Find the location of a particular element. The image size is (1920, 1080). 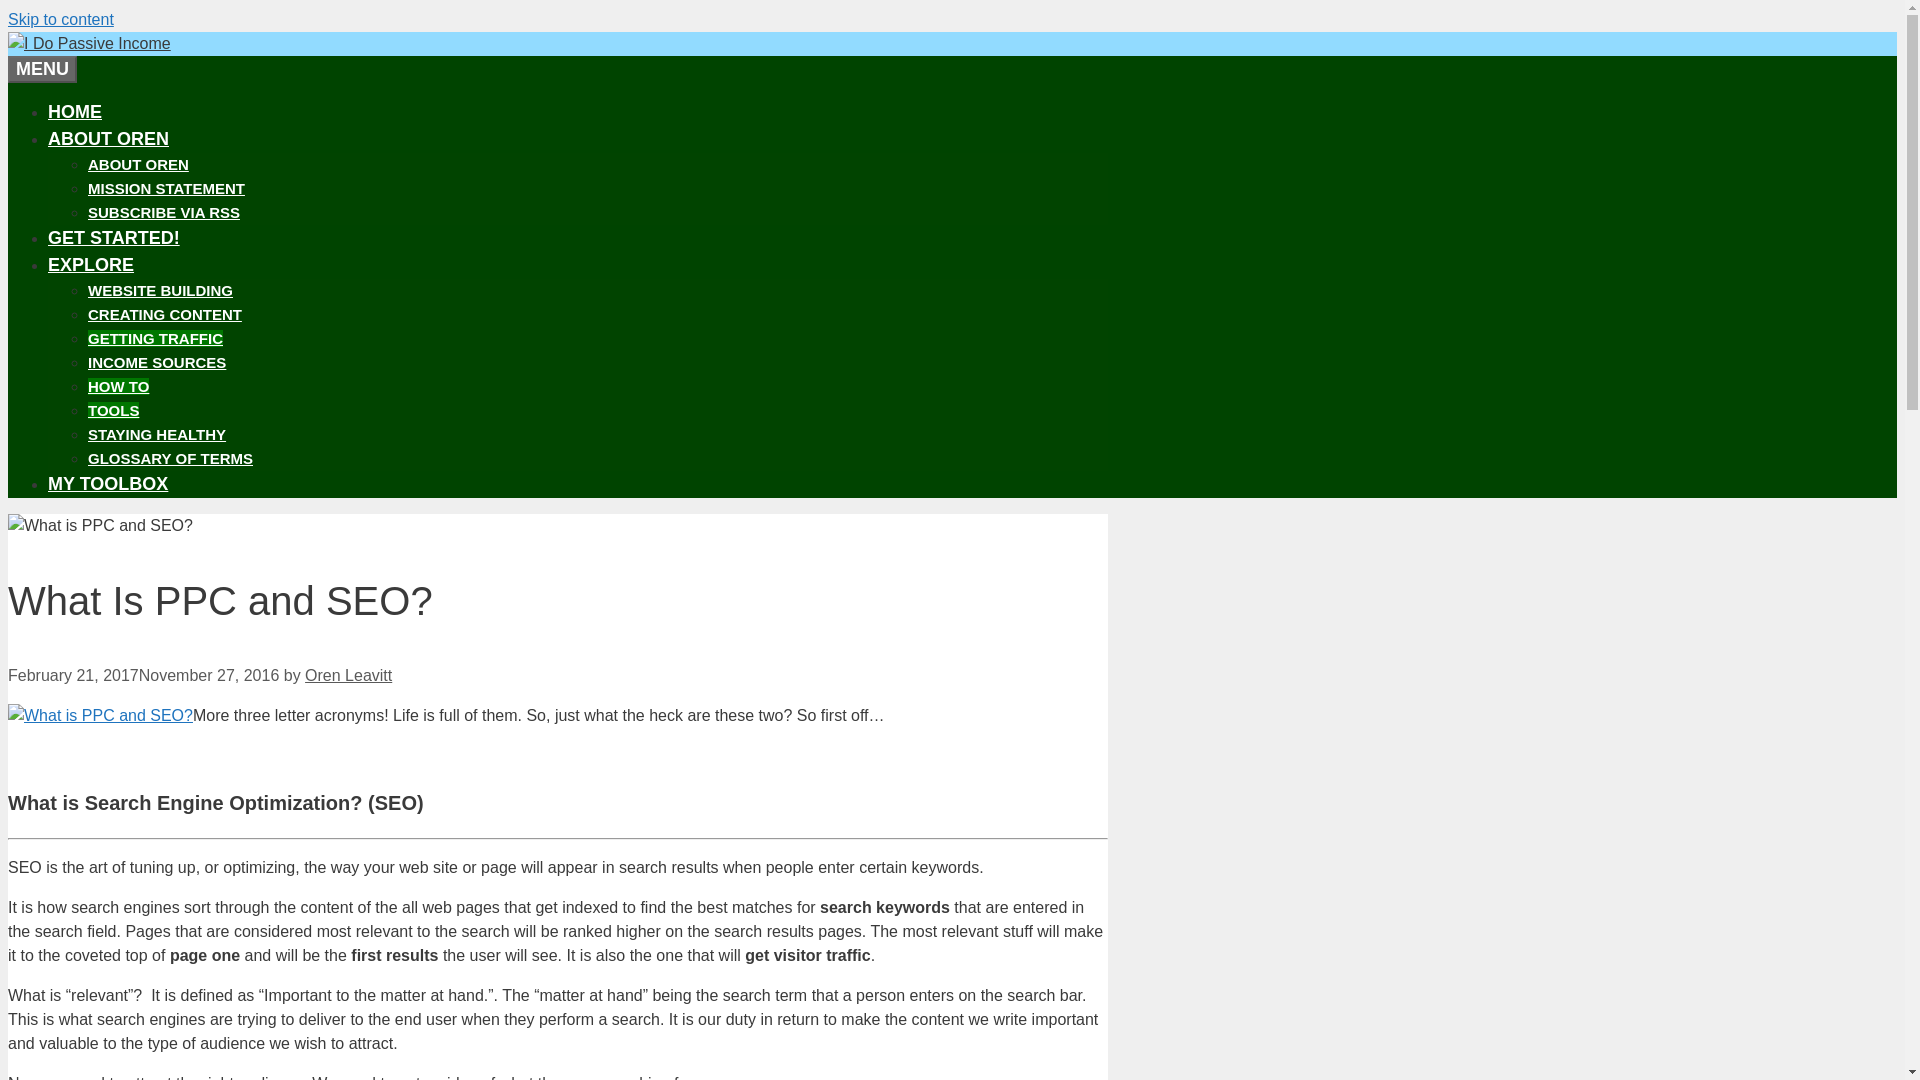

Oren Leavitt is located at coordinates (348, 675).